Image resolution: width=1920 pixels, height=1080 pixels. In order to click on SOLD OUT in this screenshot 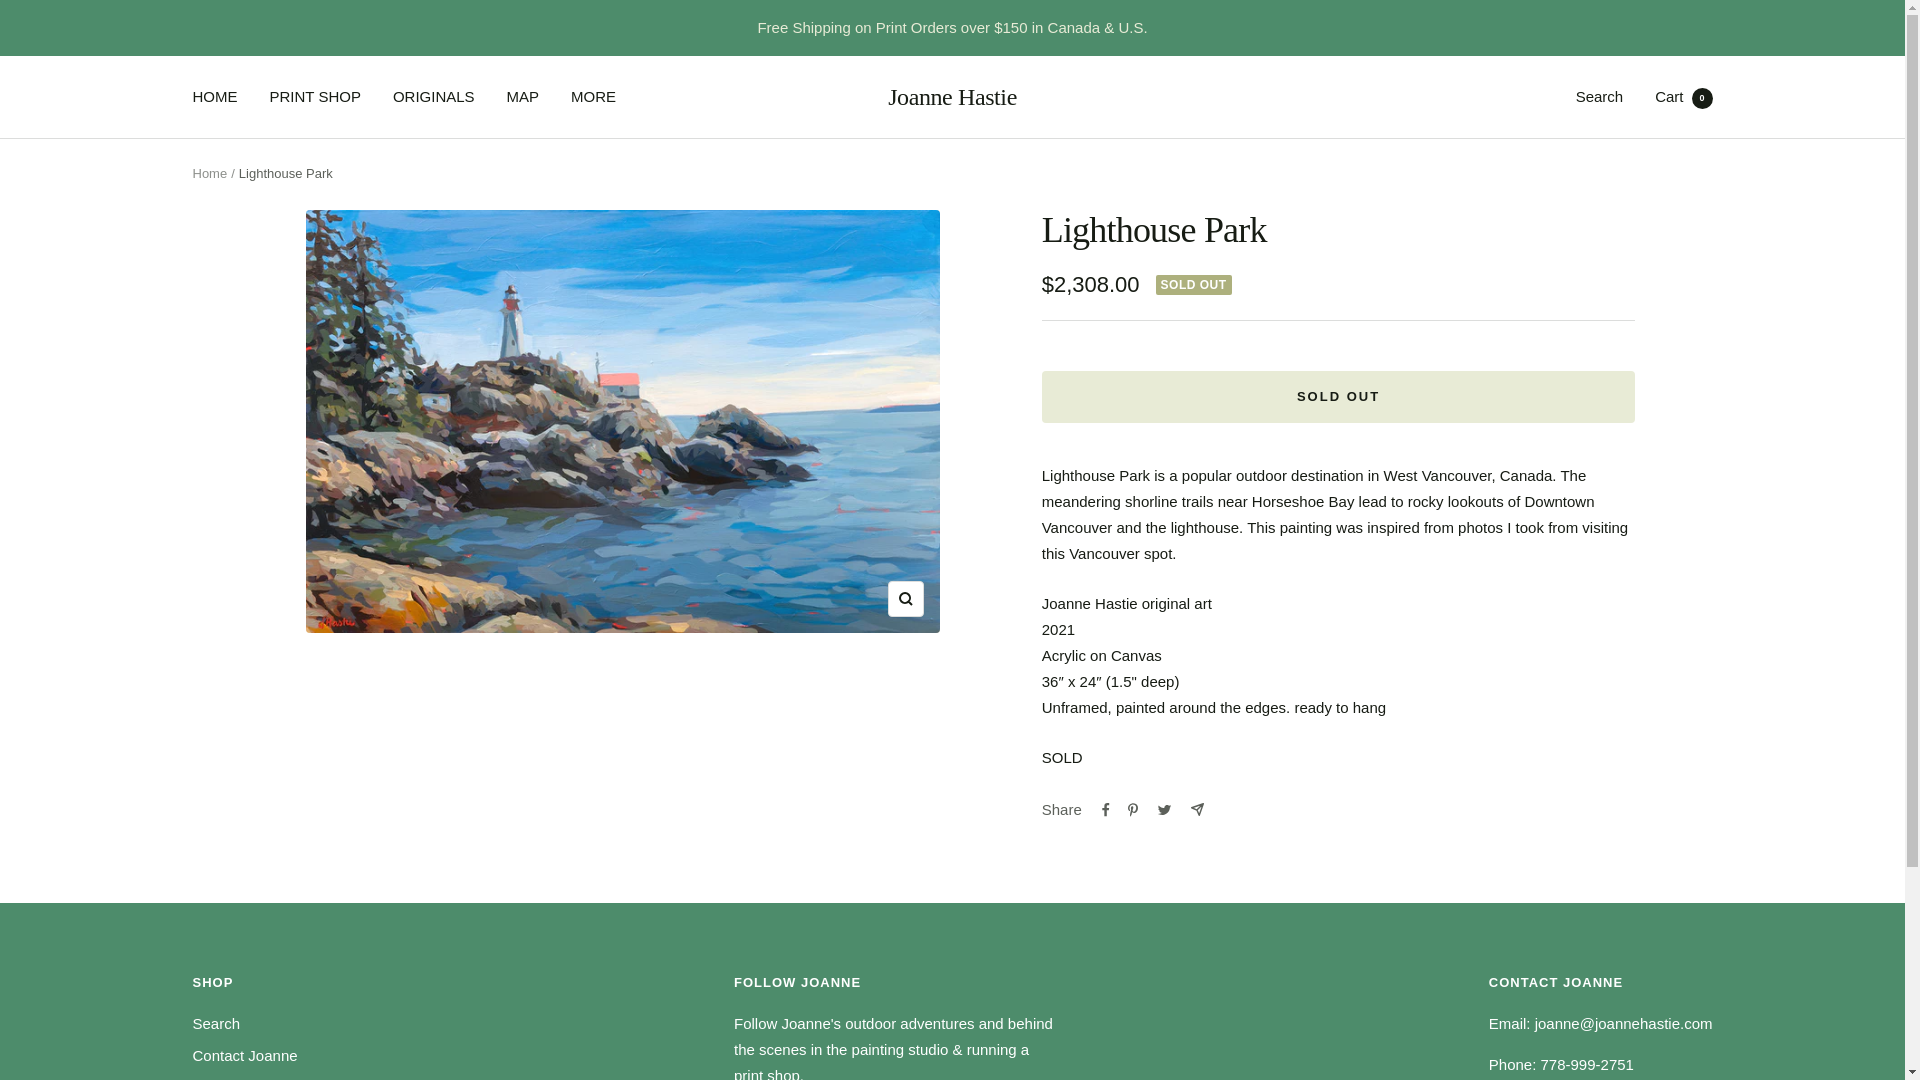, I will do `click(905, 598)`.